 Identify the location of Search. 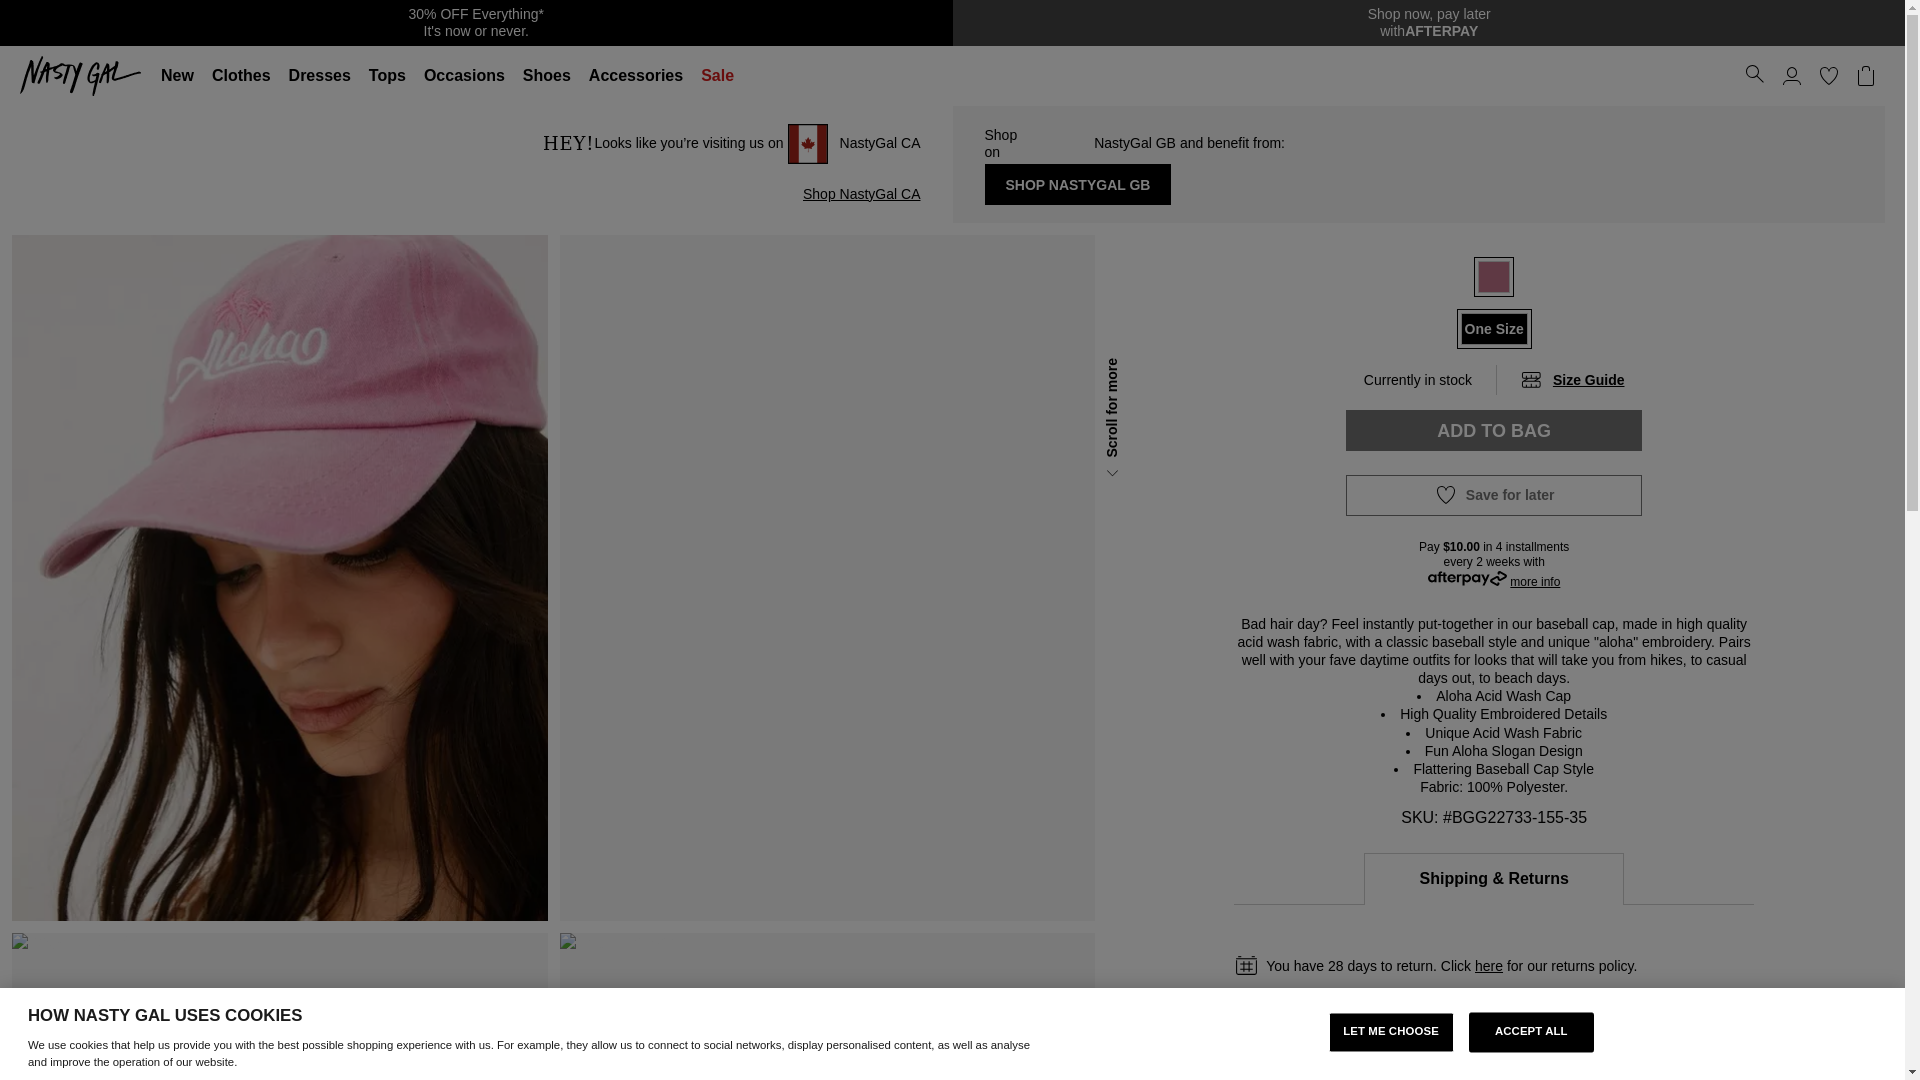
(242, 76).